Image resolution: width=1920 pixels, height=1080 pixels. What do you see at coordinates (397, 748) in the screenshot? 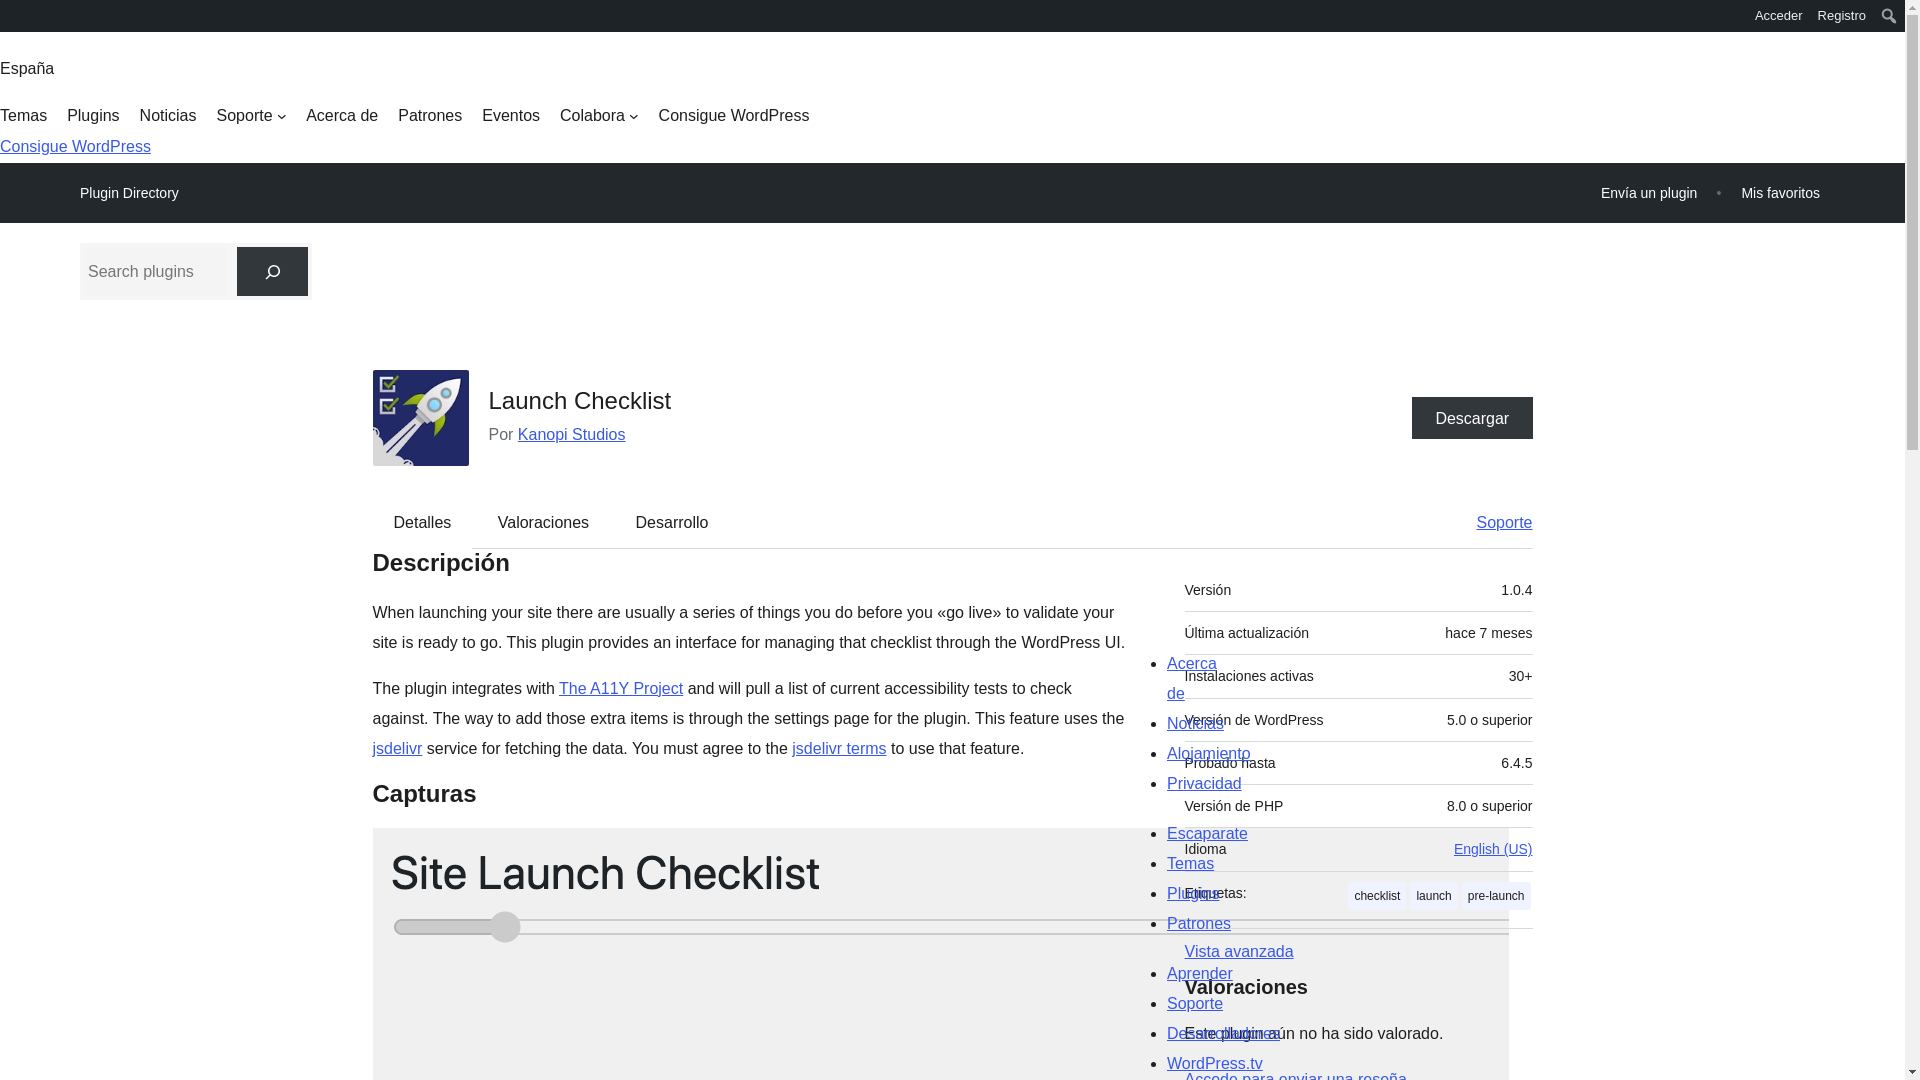
I see `jsdelivr` at bounding box center [397, 748].